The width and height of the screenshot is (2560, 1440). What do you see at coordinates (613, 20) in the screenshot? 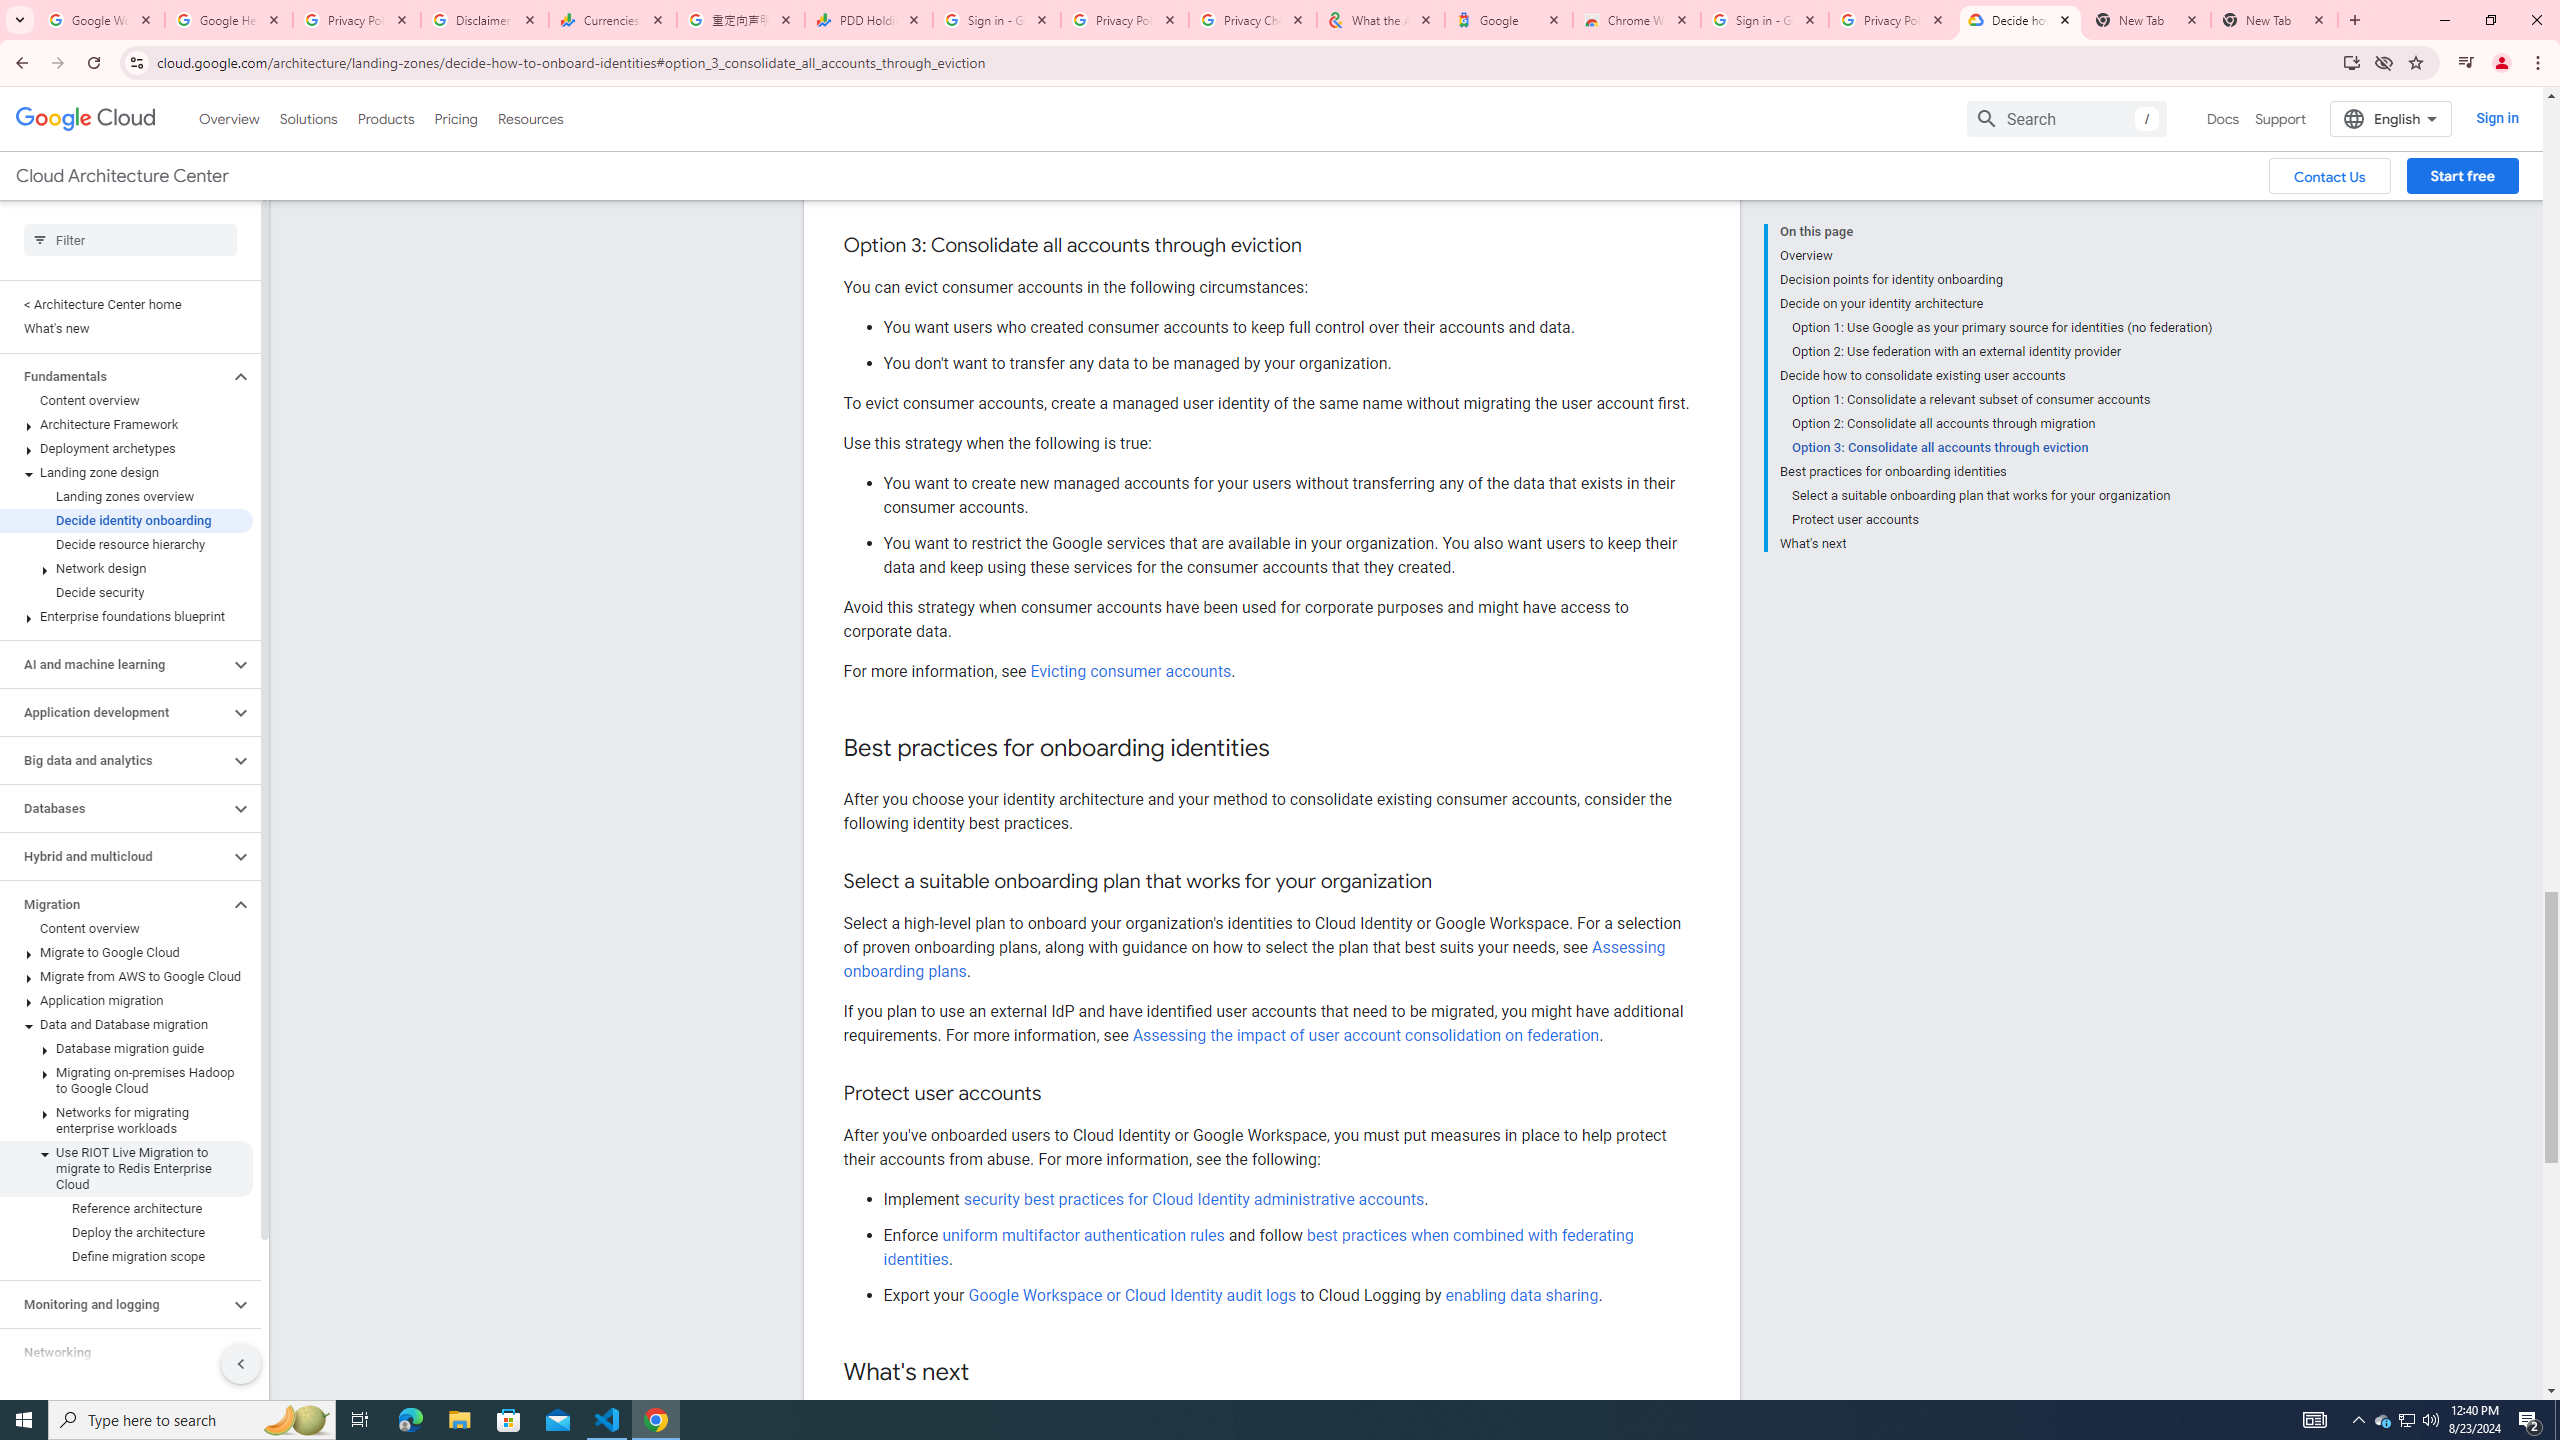
I see `Currencies - Google Finance` at bounding box center [613, 20].